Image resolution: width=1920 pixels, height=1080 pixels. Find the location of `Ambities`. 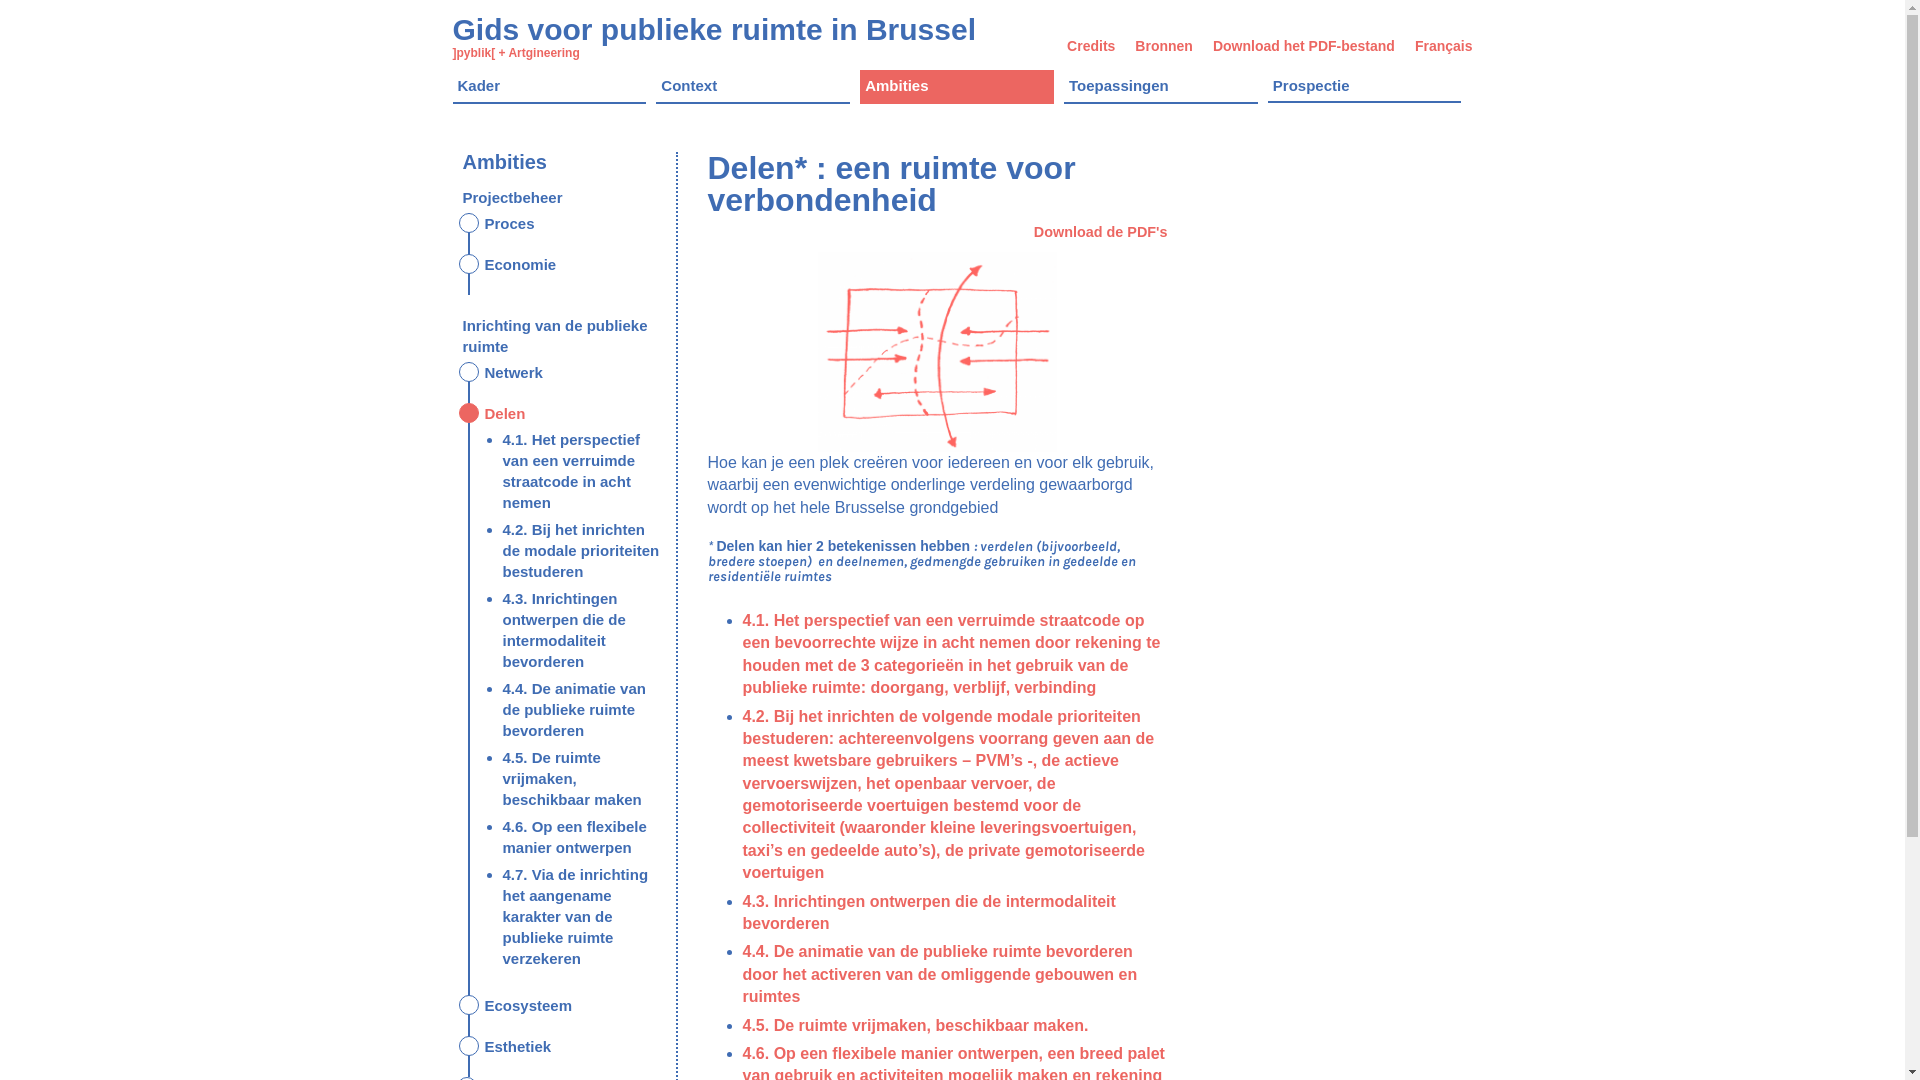

Ambities is located at coordinates (957, 88).